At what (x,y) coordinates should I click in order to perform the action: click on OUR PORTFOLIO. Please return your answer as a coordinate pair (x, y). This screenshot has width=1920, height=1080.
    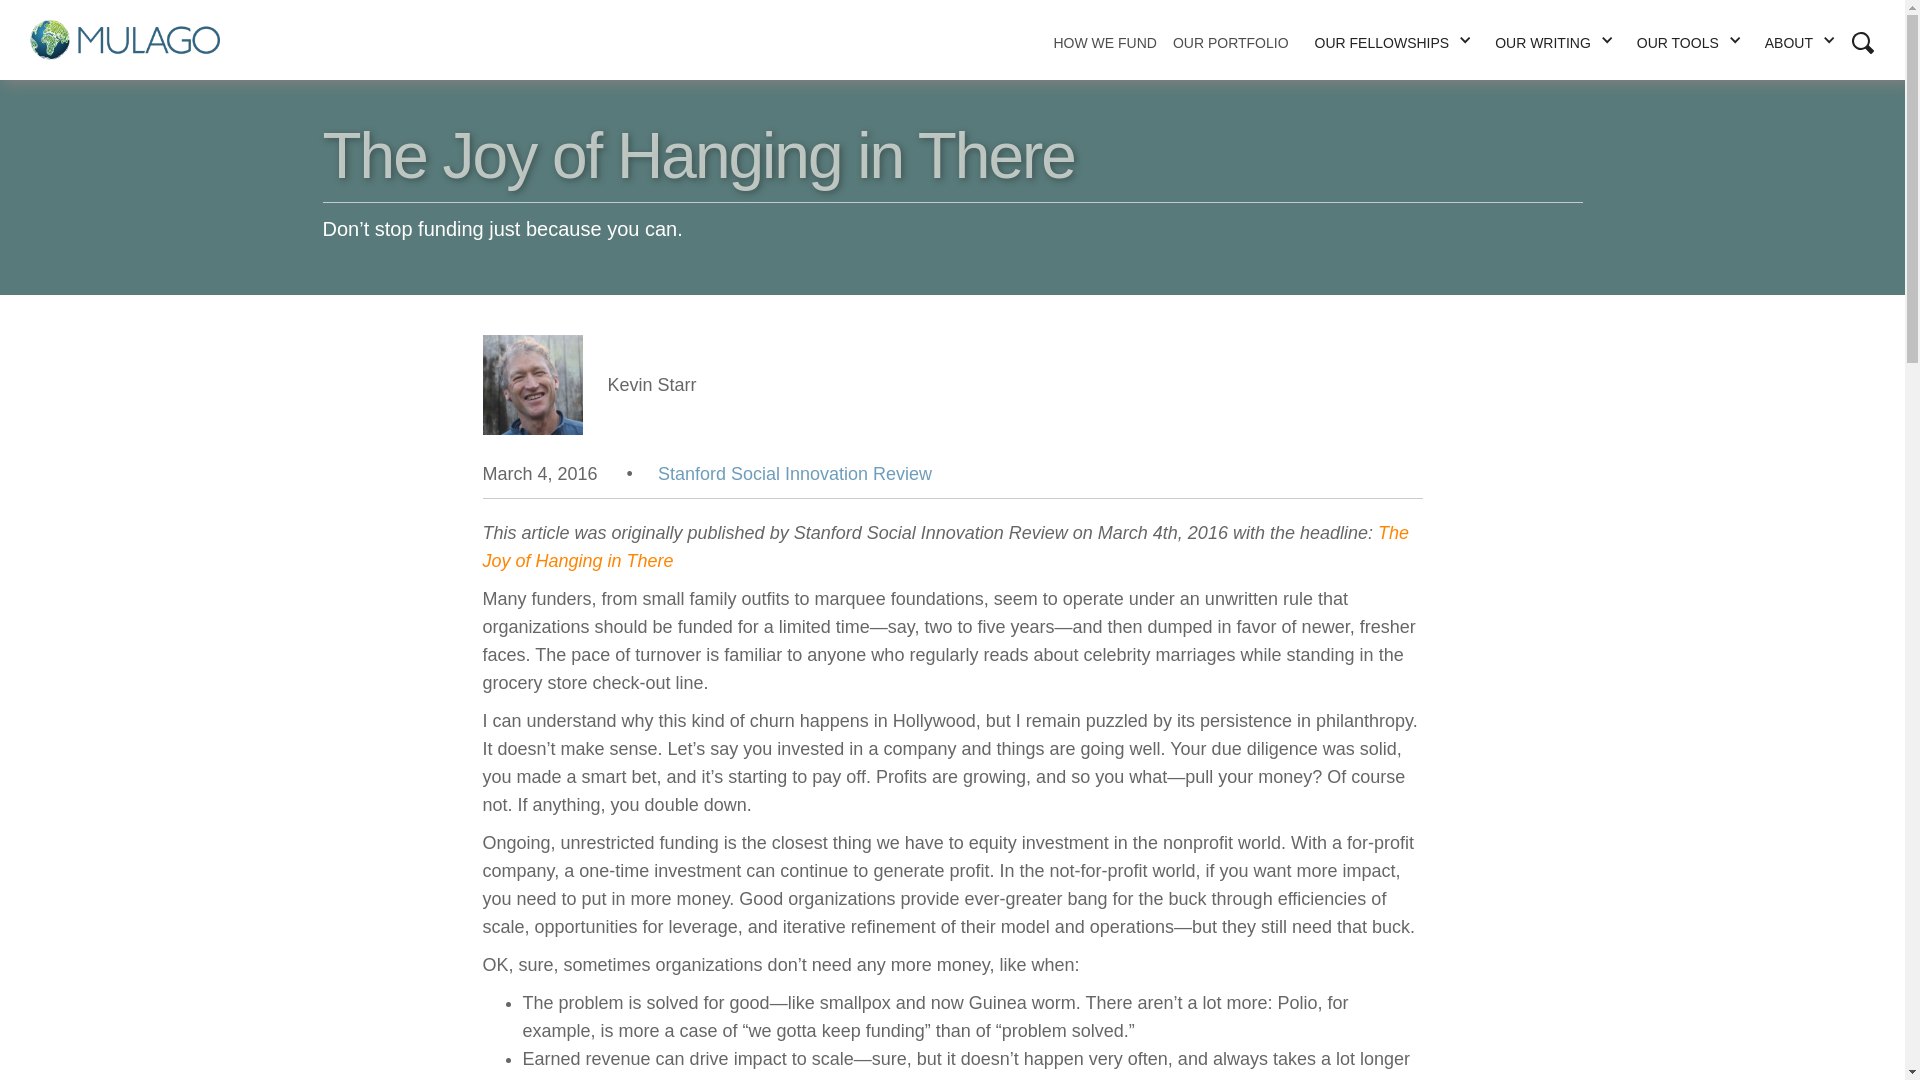
    Looking at the image, I should click on (1231, 40).